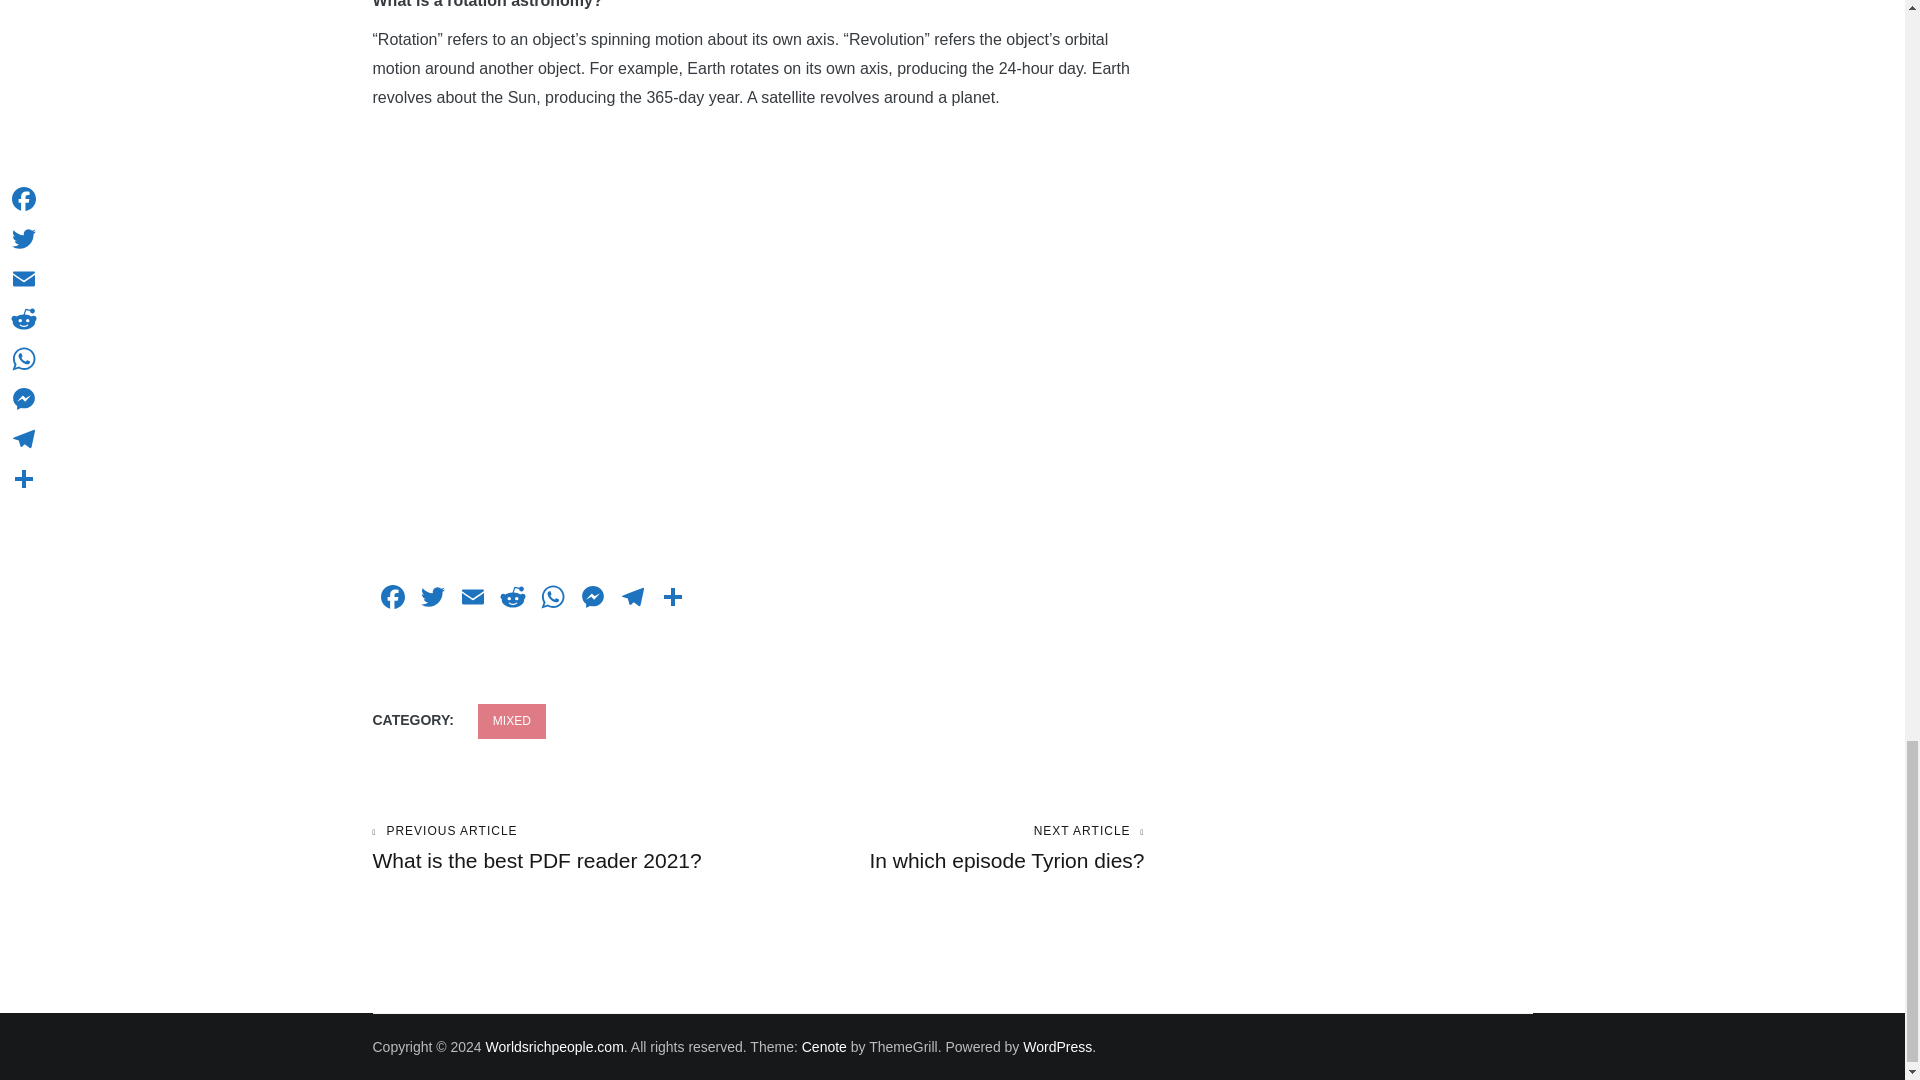 The width and height of the screenshot is (1920, 1080). What do you see at coordinates (392, 599) in the screenshot?
I see `Facebook` at bounding box center [392, 599].